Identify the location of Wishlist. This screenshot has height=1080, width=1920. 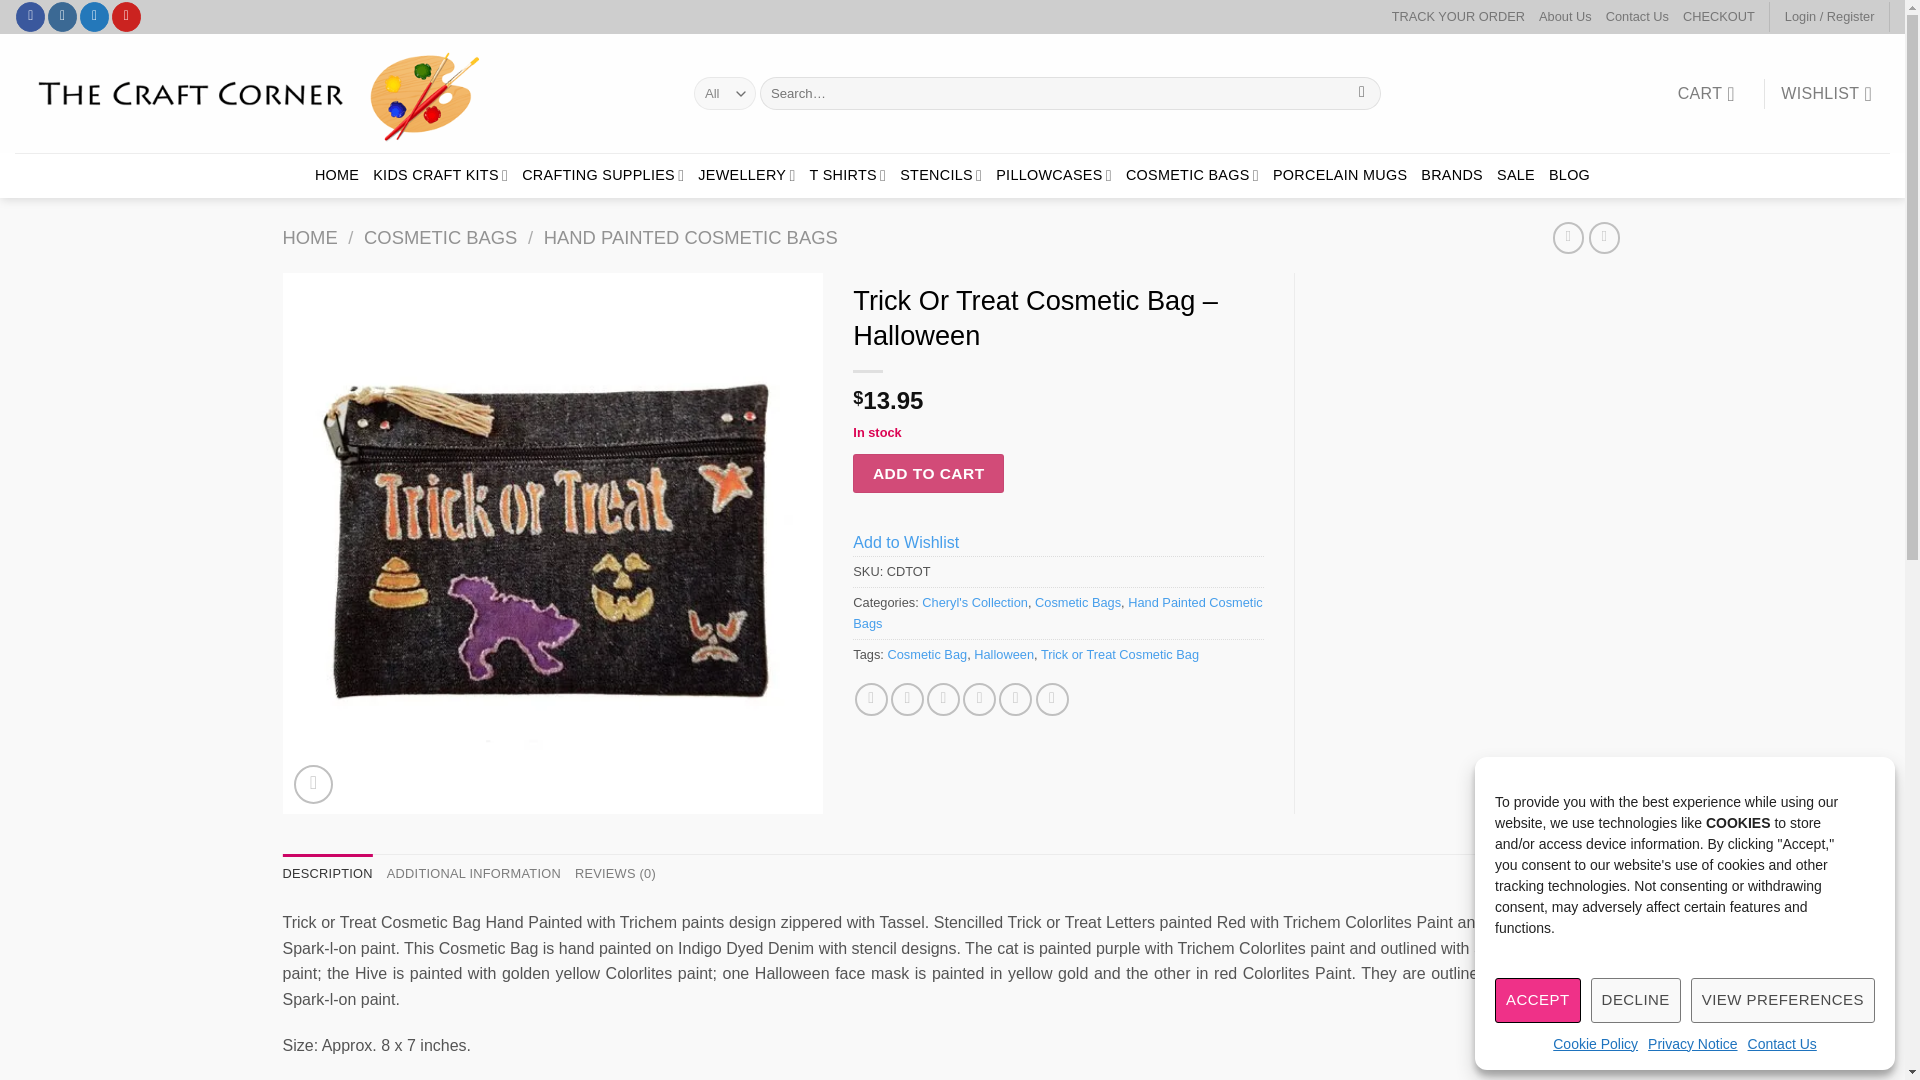
(1826, 94).